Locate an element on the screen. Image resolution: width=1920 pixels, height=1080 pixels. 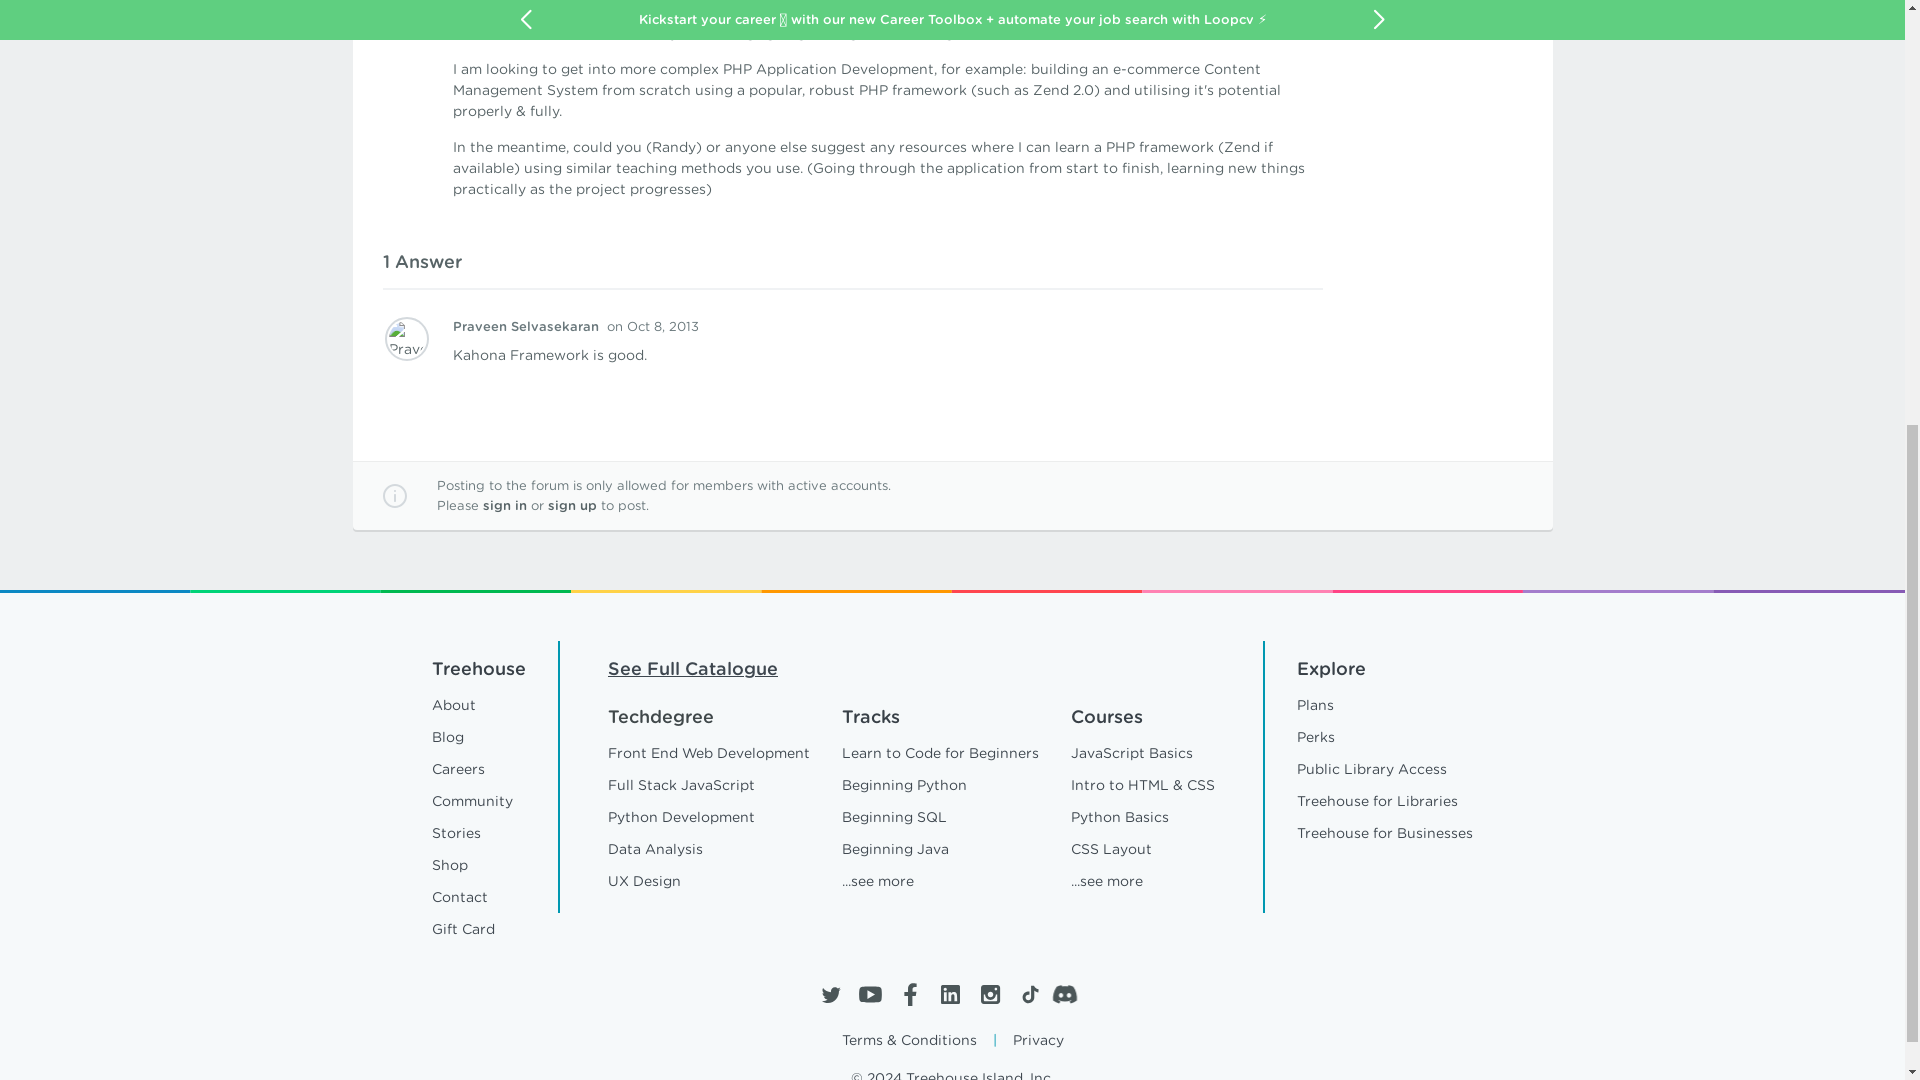
Twitter is located at coordinates (829, 994).